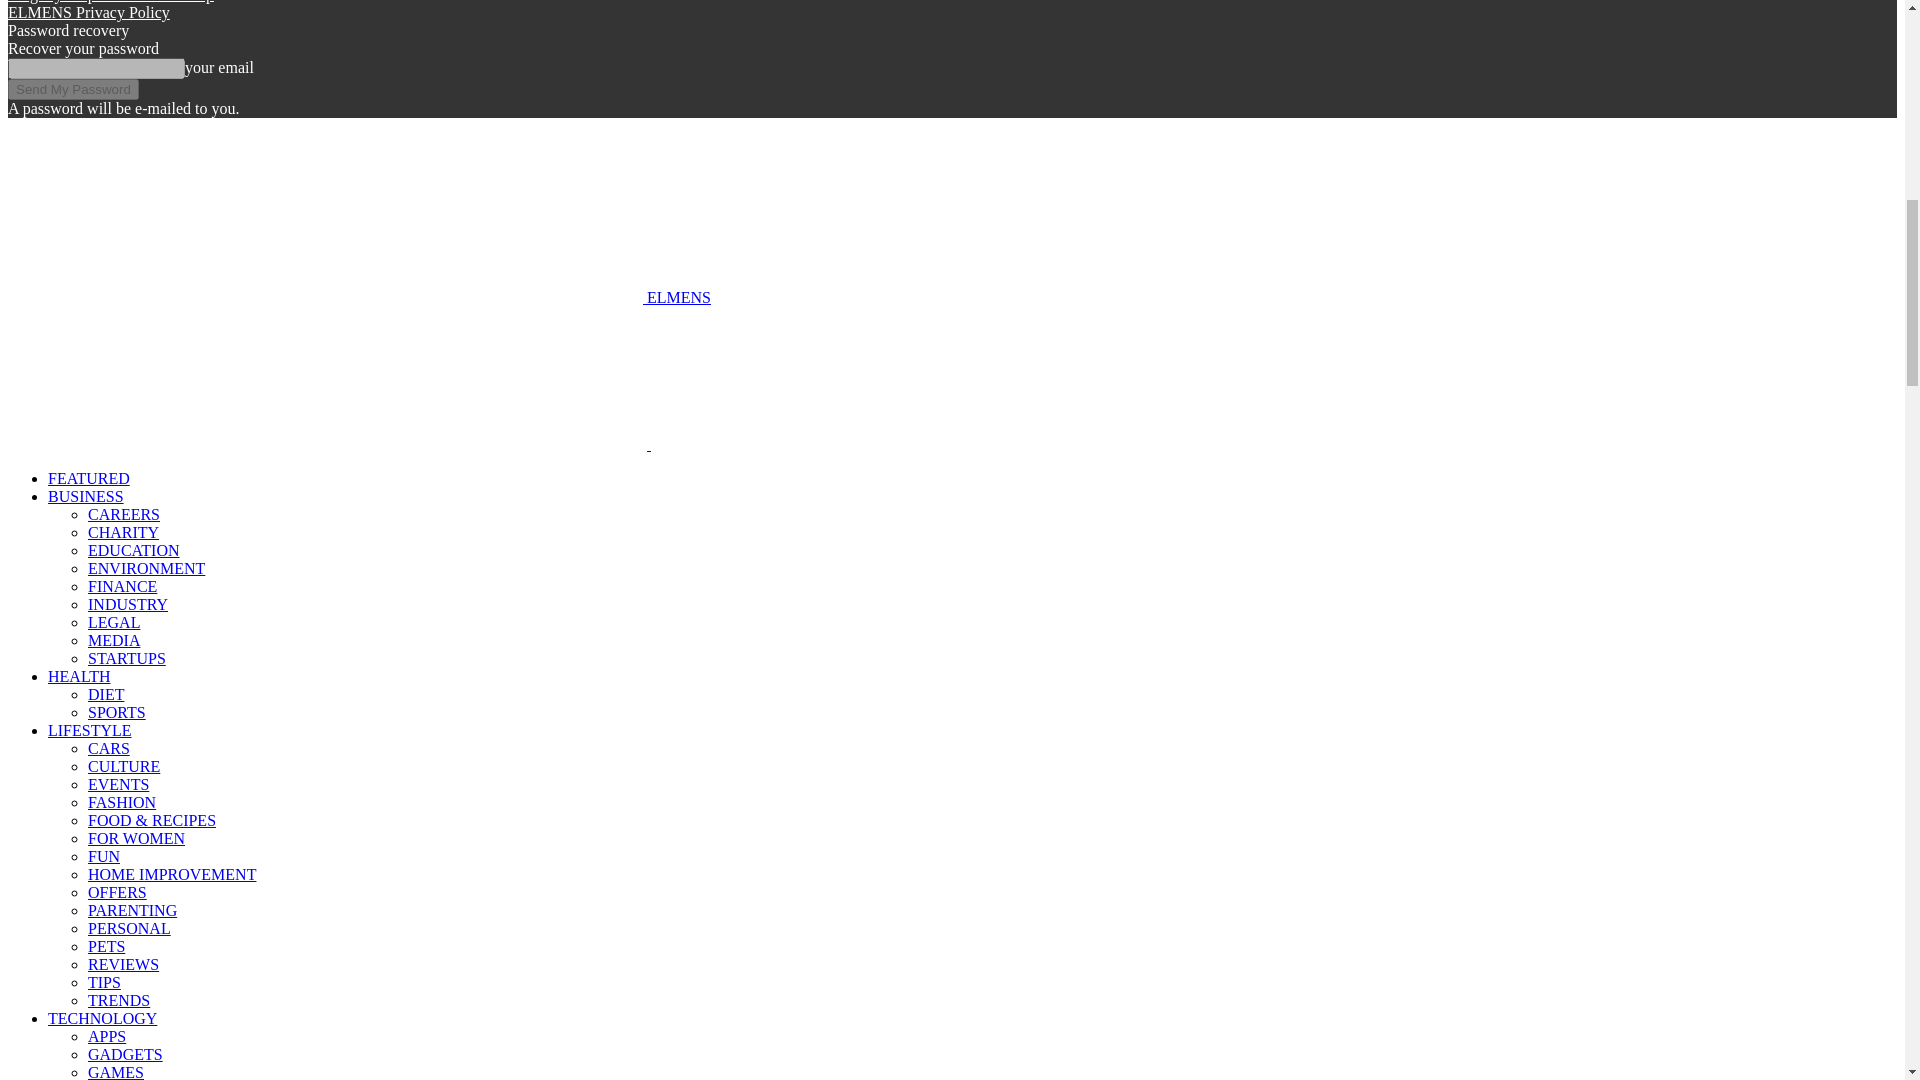 This screenshot has height=1080, width=1920. Describe the element at coordinates (325, 210) in the screenshot. I see `elmenslogo` at that location.